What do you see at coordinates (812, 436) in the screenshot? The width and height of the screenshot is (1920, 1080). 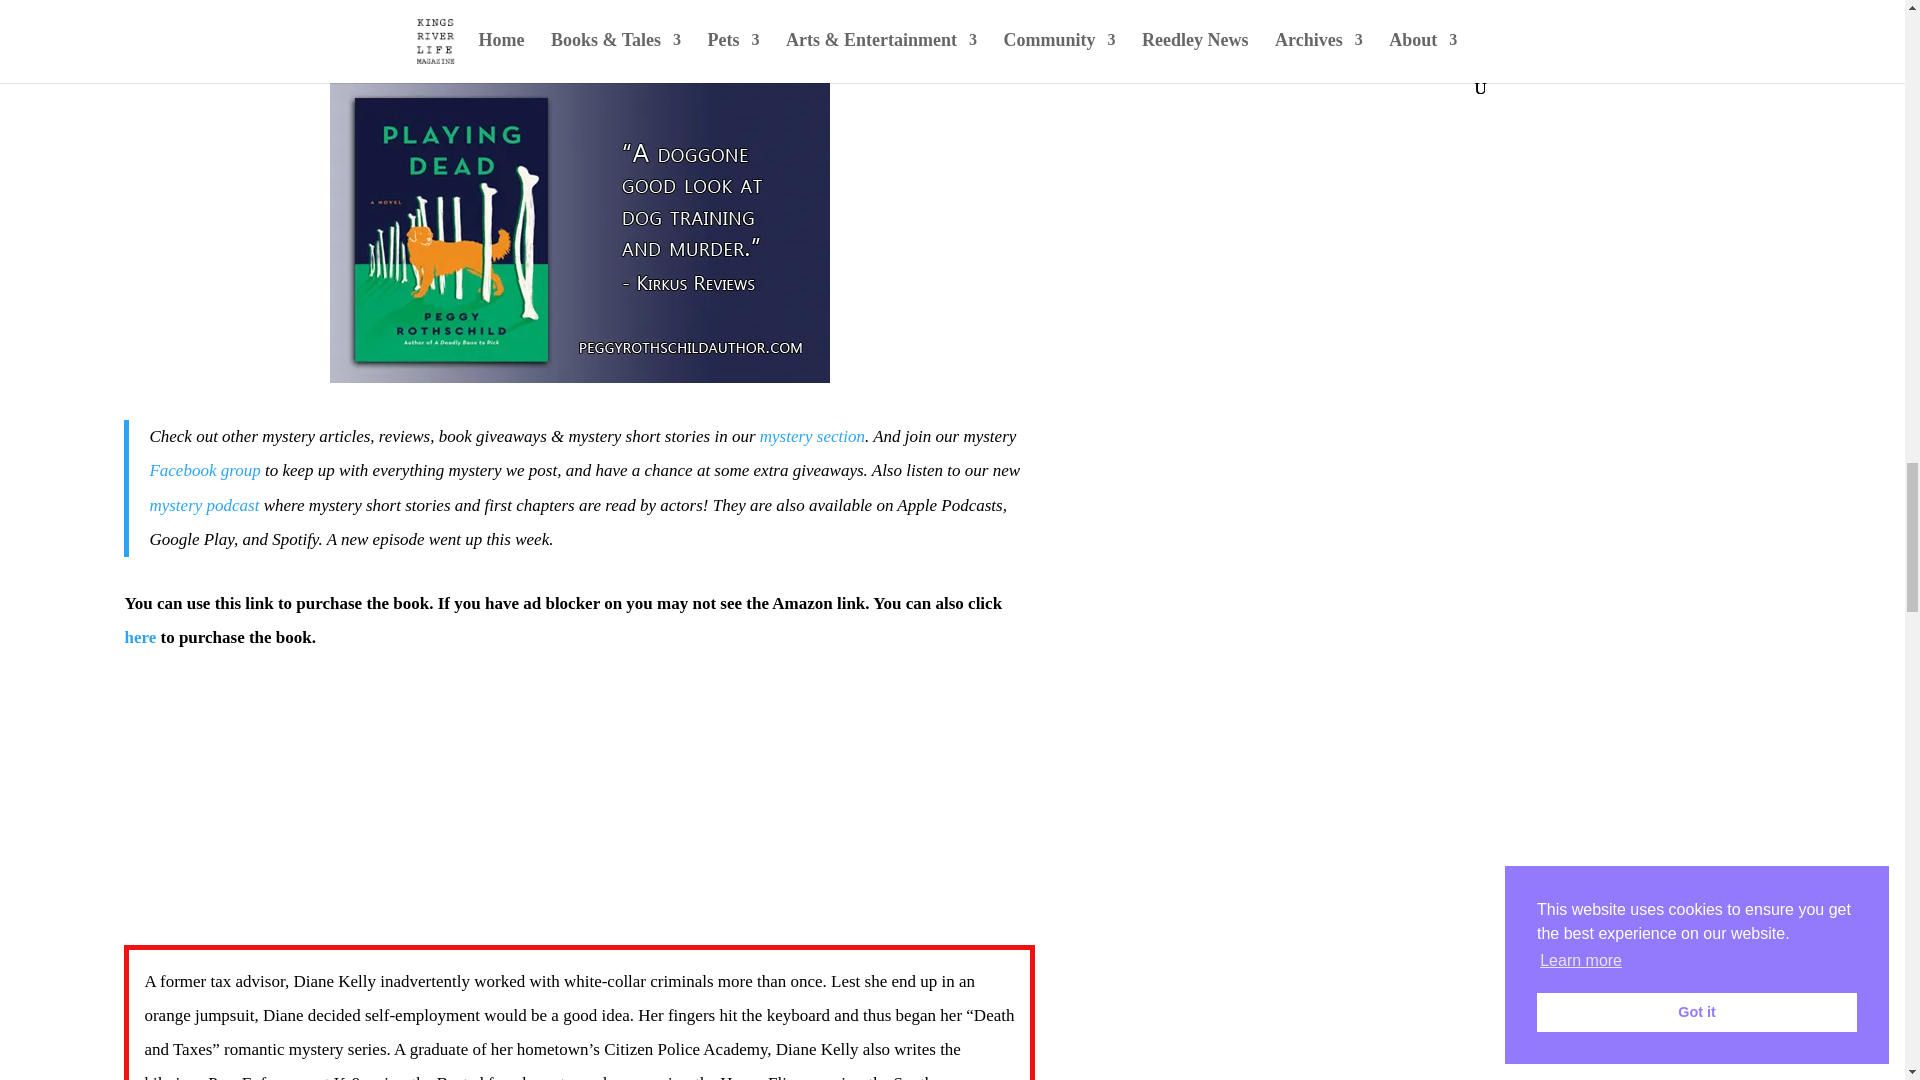 I see `Opens to mystery section` at bounding box center [812, 436].